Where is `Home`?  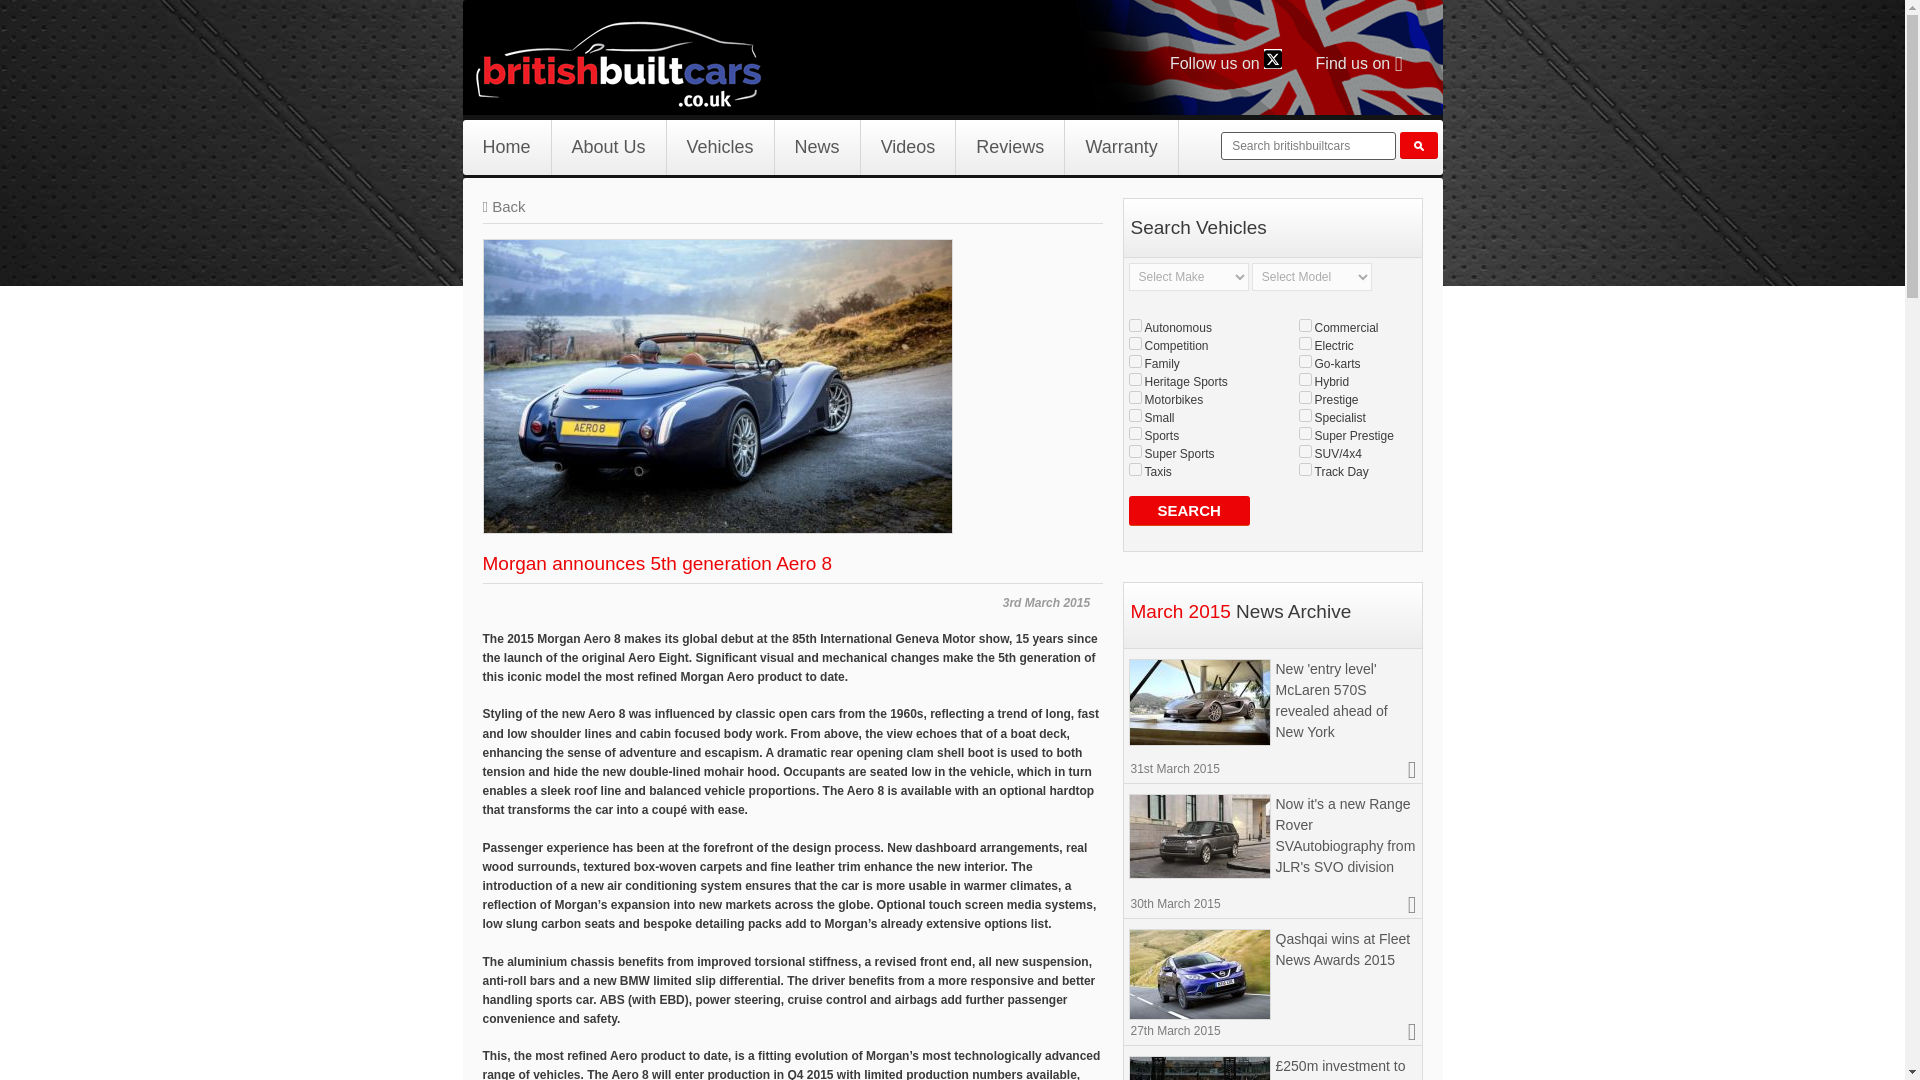
Home is located at coordinates (506, 146).